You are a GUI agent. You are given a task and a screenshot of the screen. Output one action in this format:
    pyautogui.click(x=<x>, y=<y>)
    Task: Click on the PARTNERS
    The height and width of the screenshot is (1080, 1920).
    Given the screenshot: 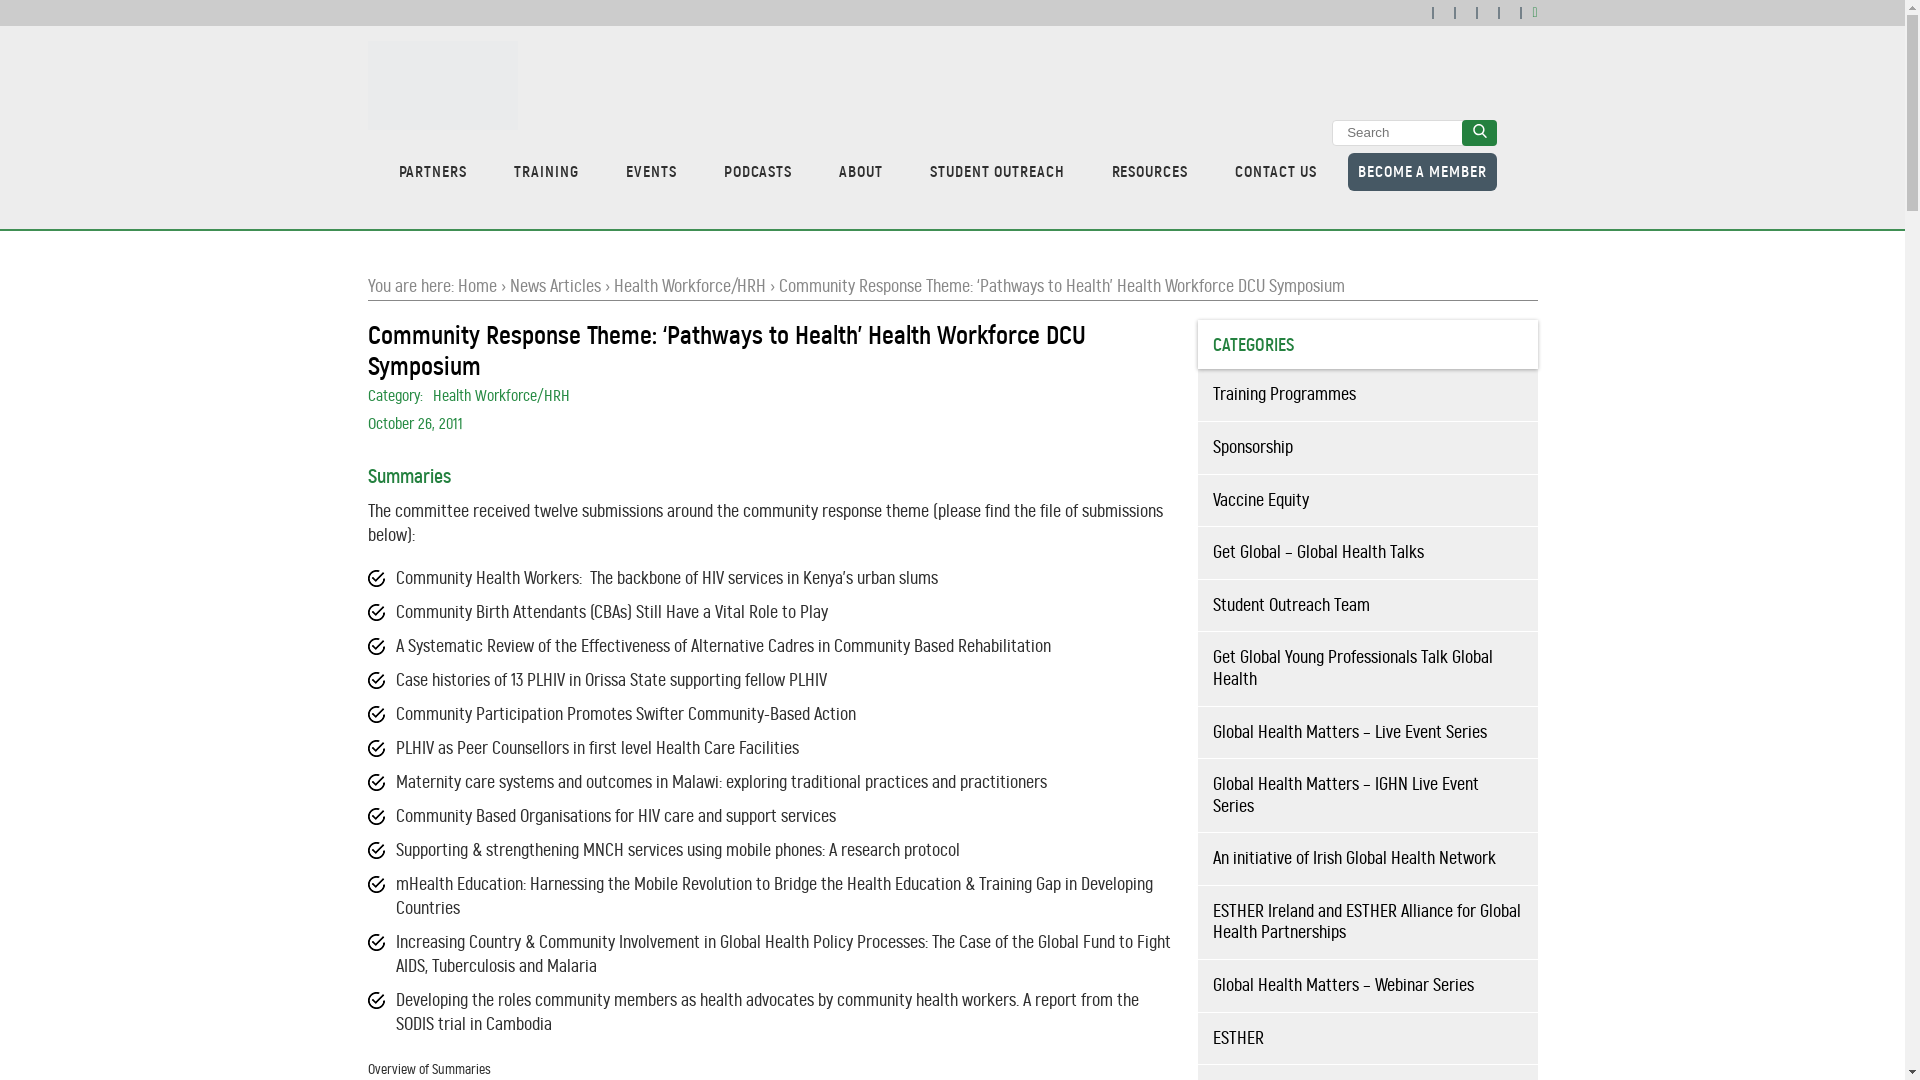 What is the action you would take?
    pyautogui.click(x=432, y=172)
    